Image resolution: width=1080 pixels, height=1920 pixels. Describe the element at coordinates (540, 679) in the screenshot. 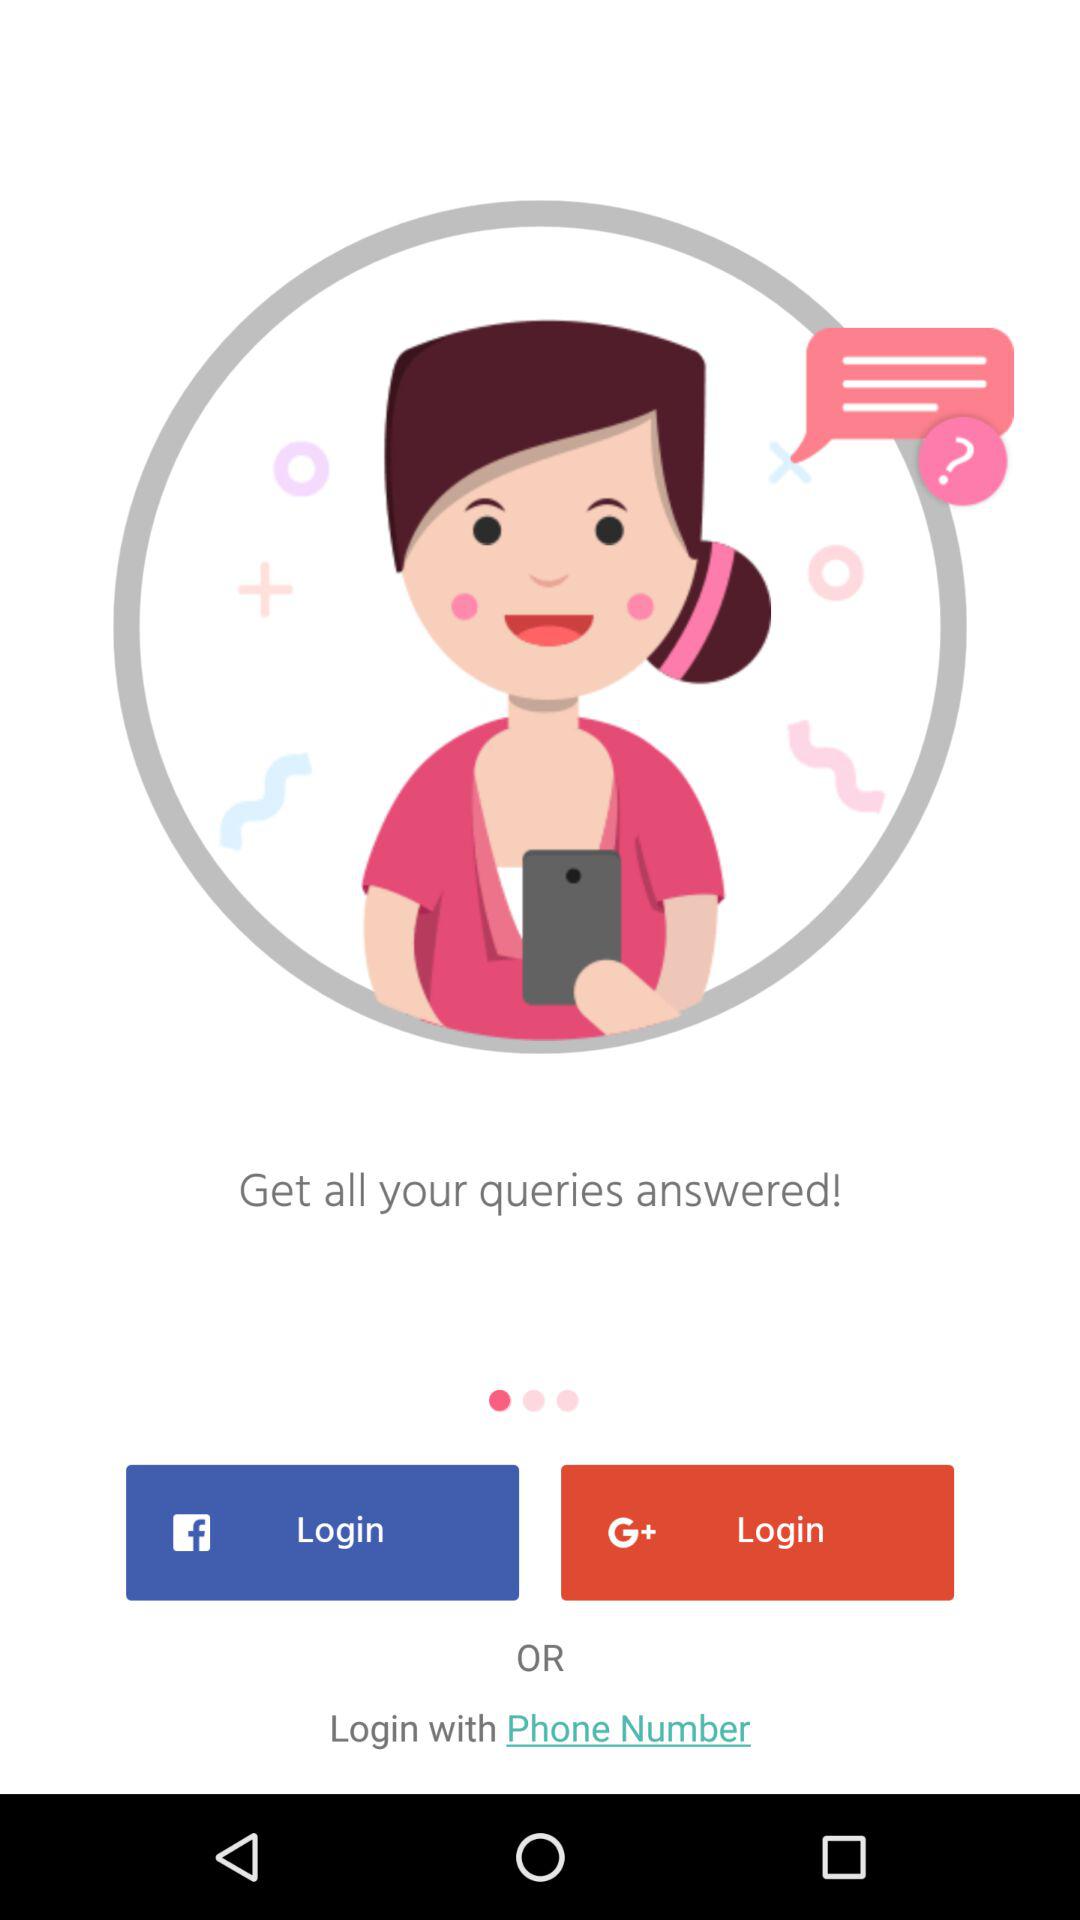

I see `click on the image` at that location.